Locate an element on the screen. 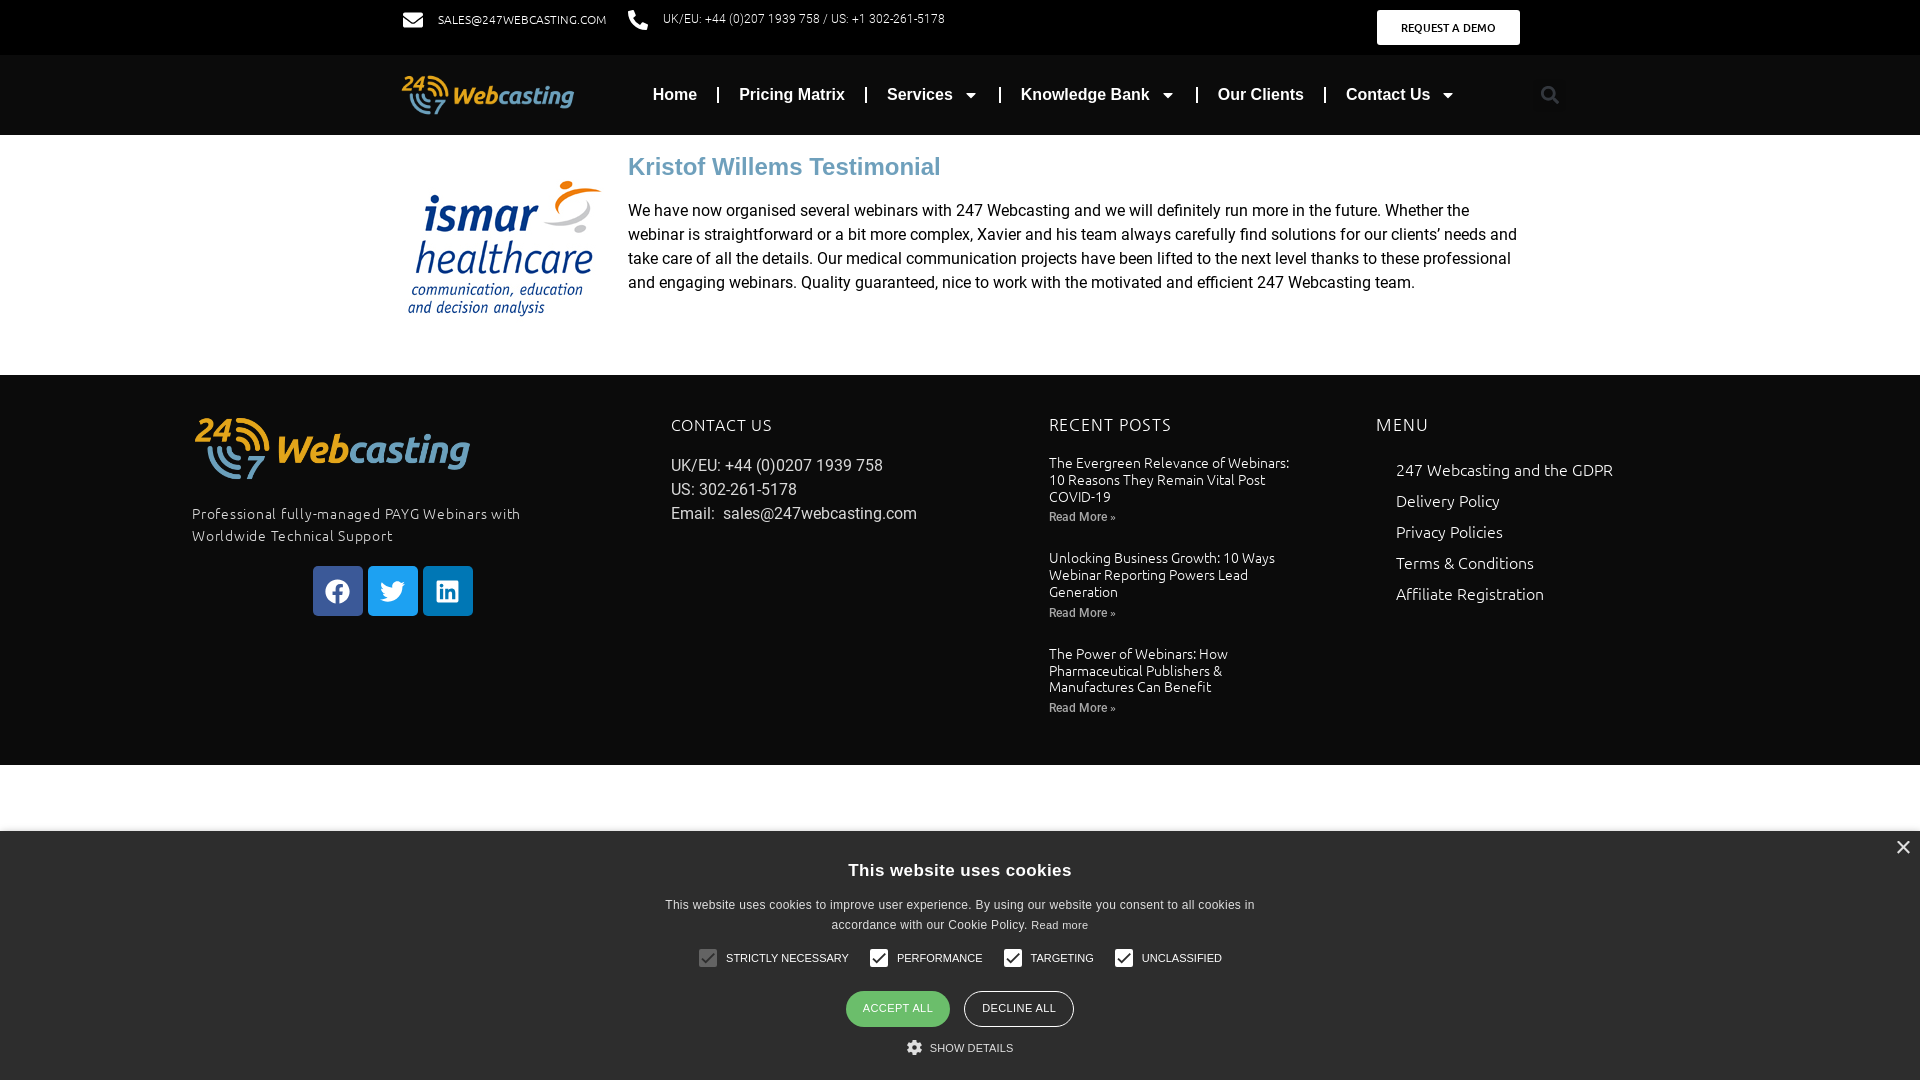  Home is located at coordinates (675, 95).